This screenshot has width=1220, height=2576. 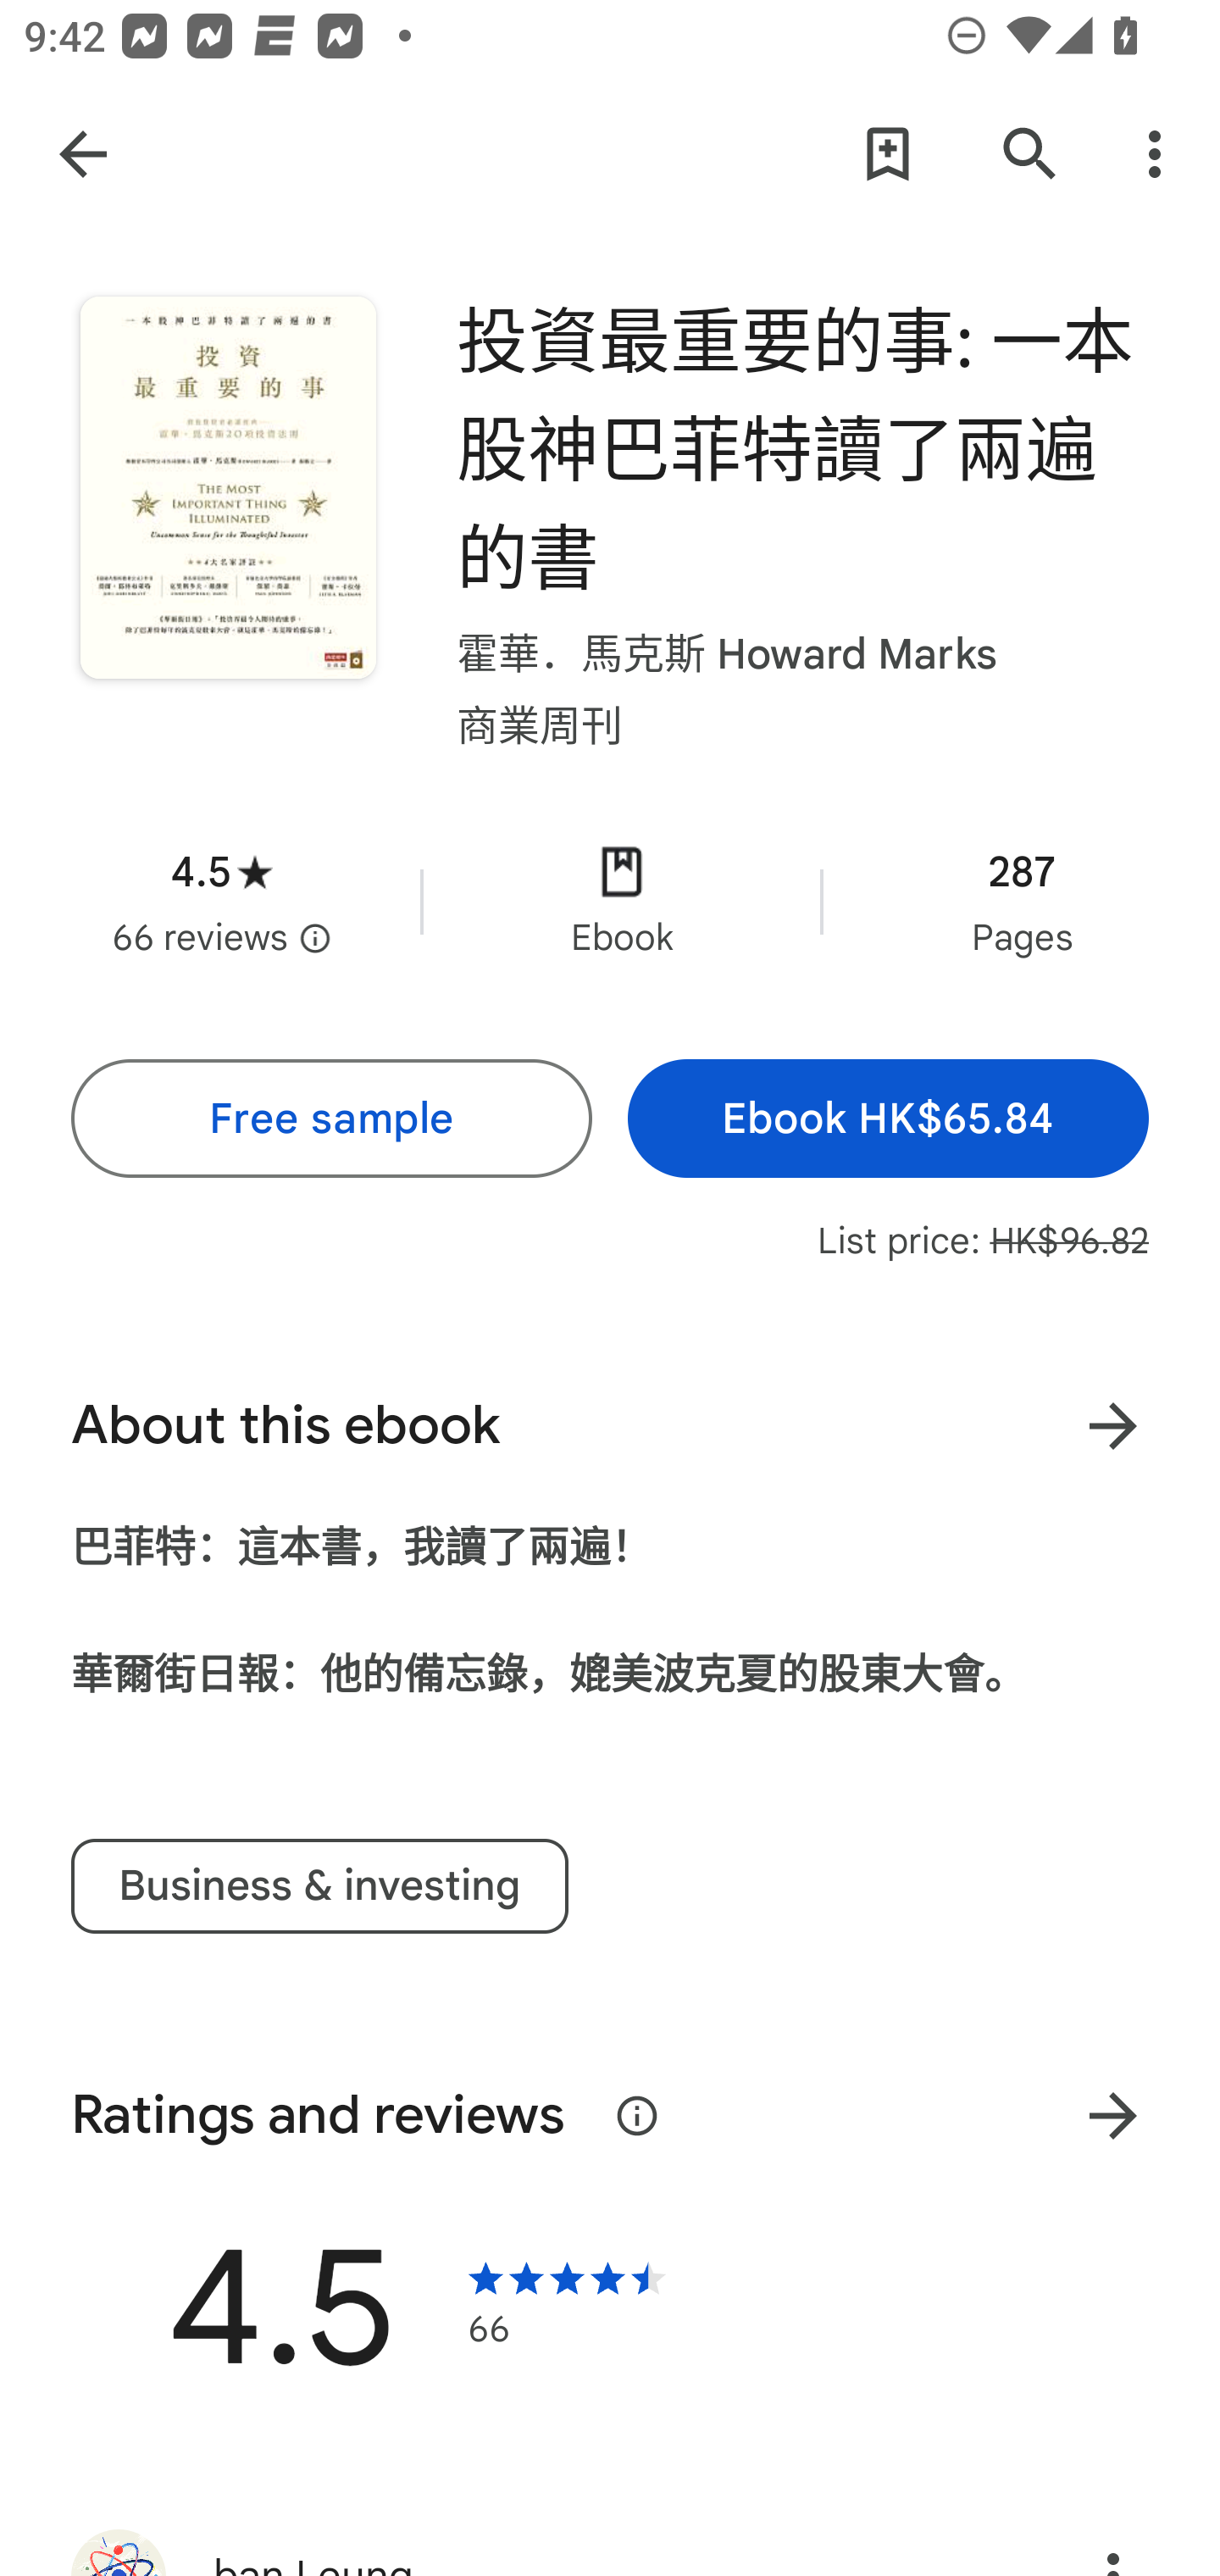 What do you see at coordinates (1030, 154) in the screenshot?
I see `Search Google Play` at bounding box center [1030, 154].